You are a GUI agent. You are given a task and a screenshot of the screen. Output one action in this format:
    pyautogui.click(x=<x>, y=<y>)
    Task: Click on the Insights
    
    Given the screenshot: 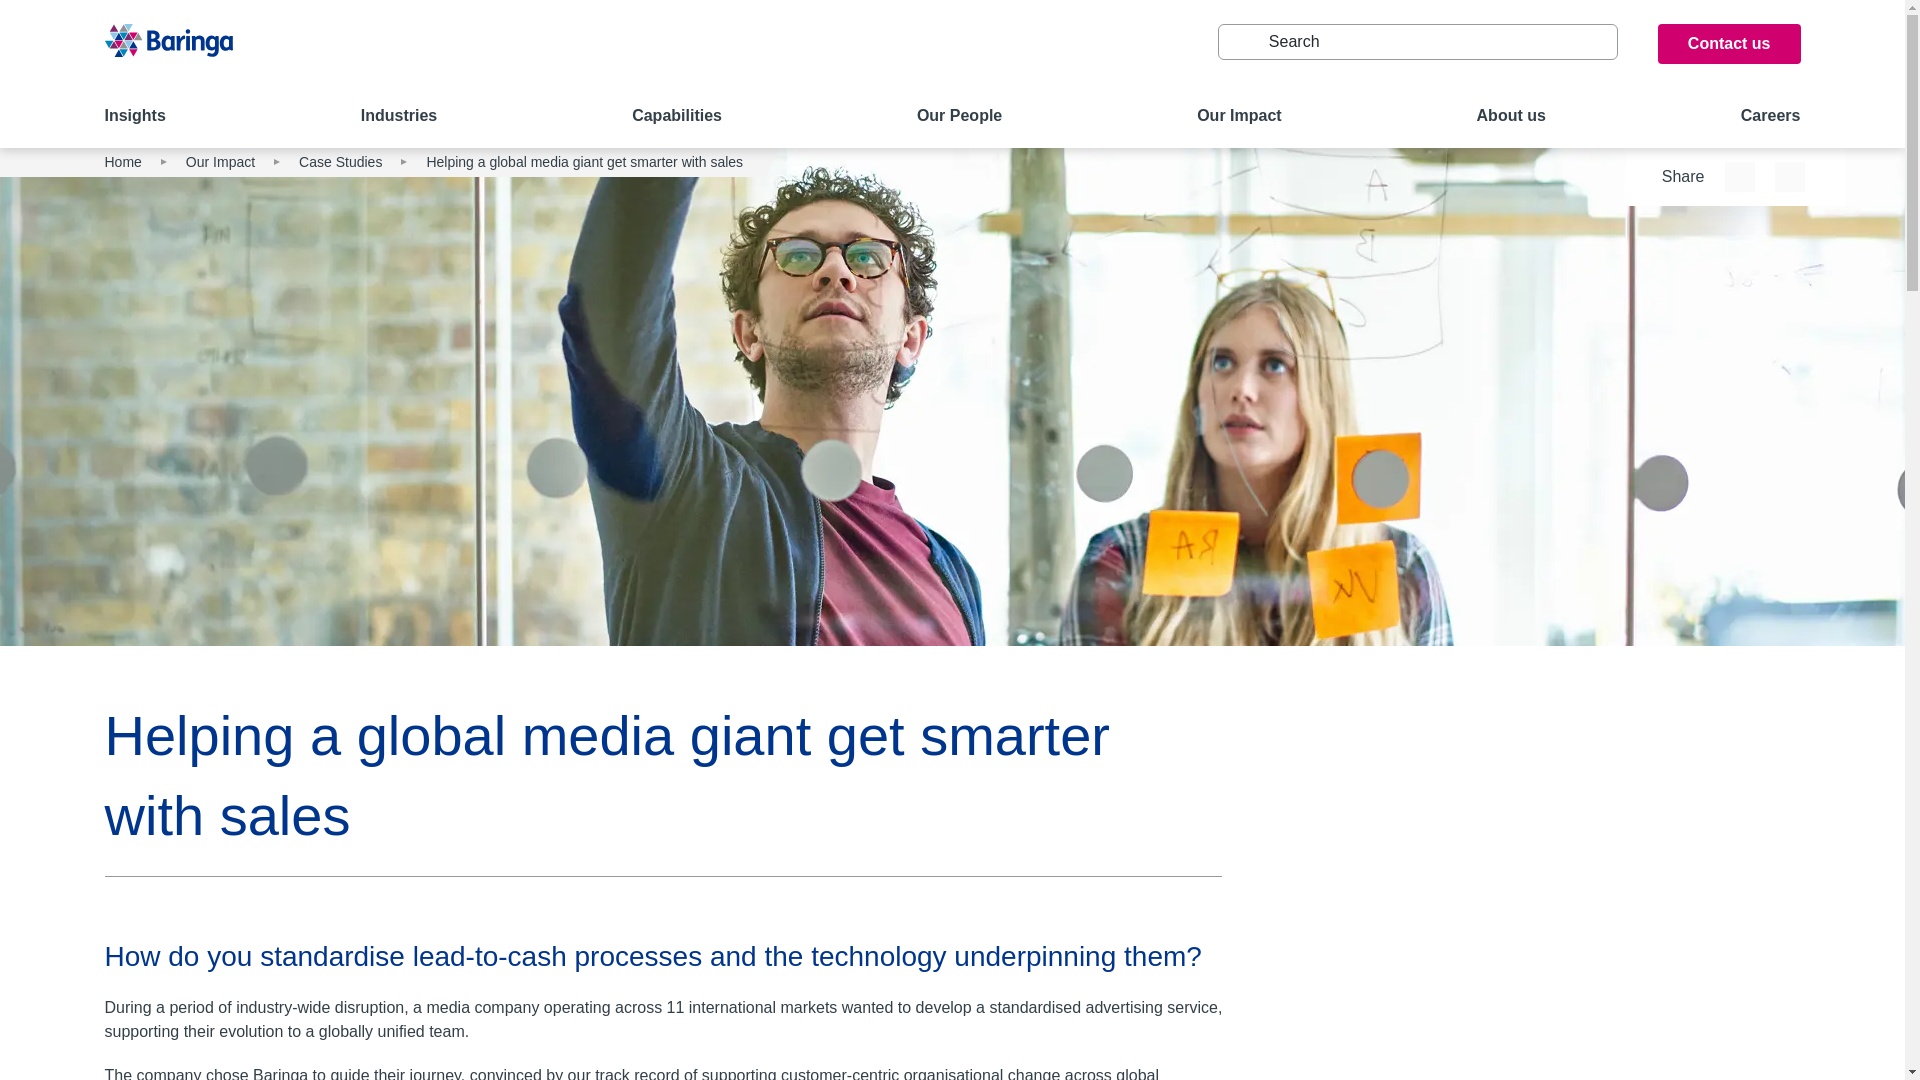 What is the action you would take?
    pyautogui.click(x=134, y=117)
    